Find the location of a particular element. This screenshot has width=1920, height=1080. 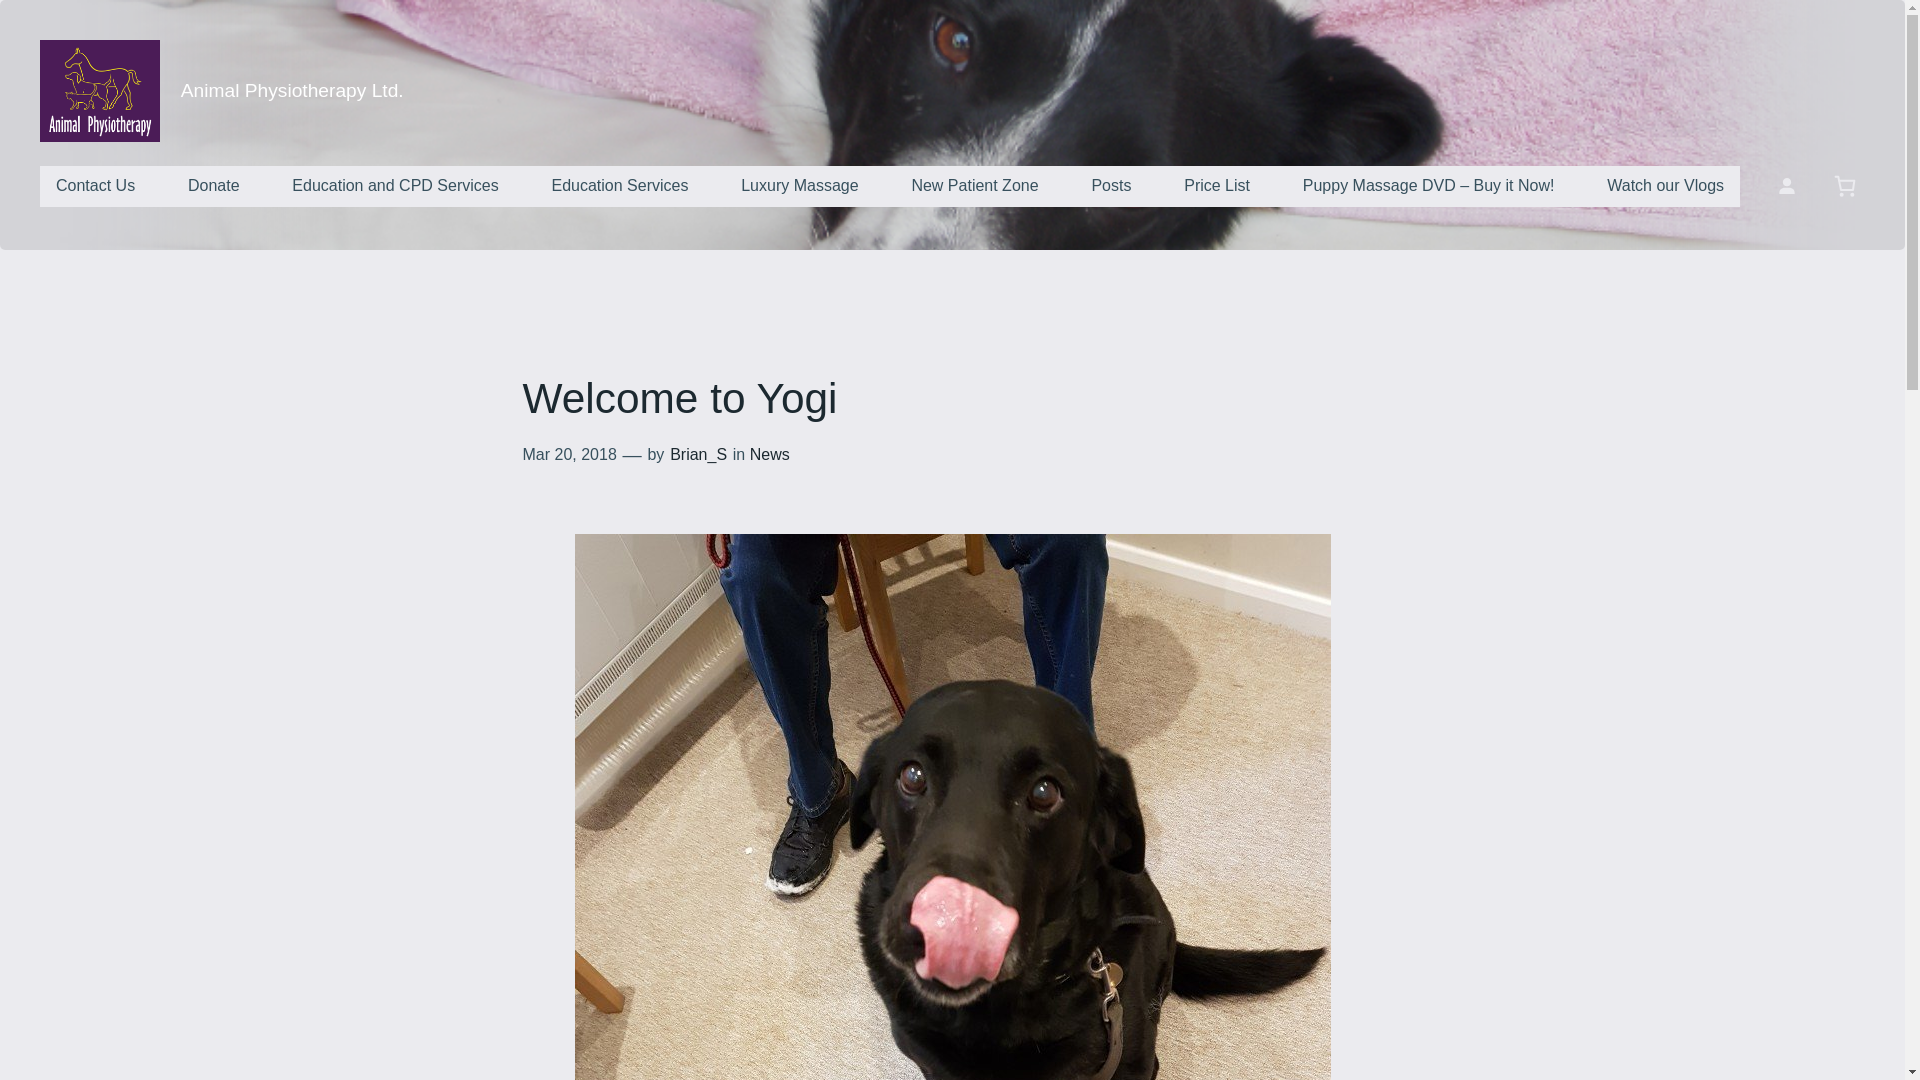

Posts is located at coordinates (1110, 186).